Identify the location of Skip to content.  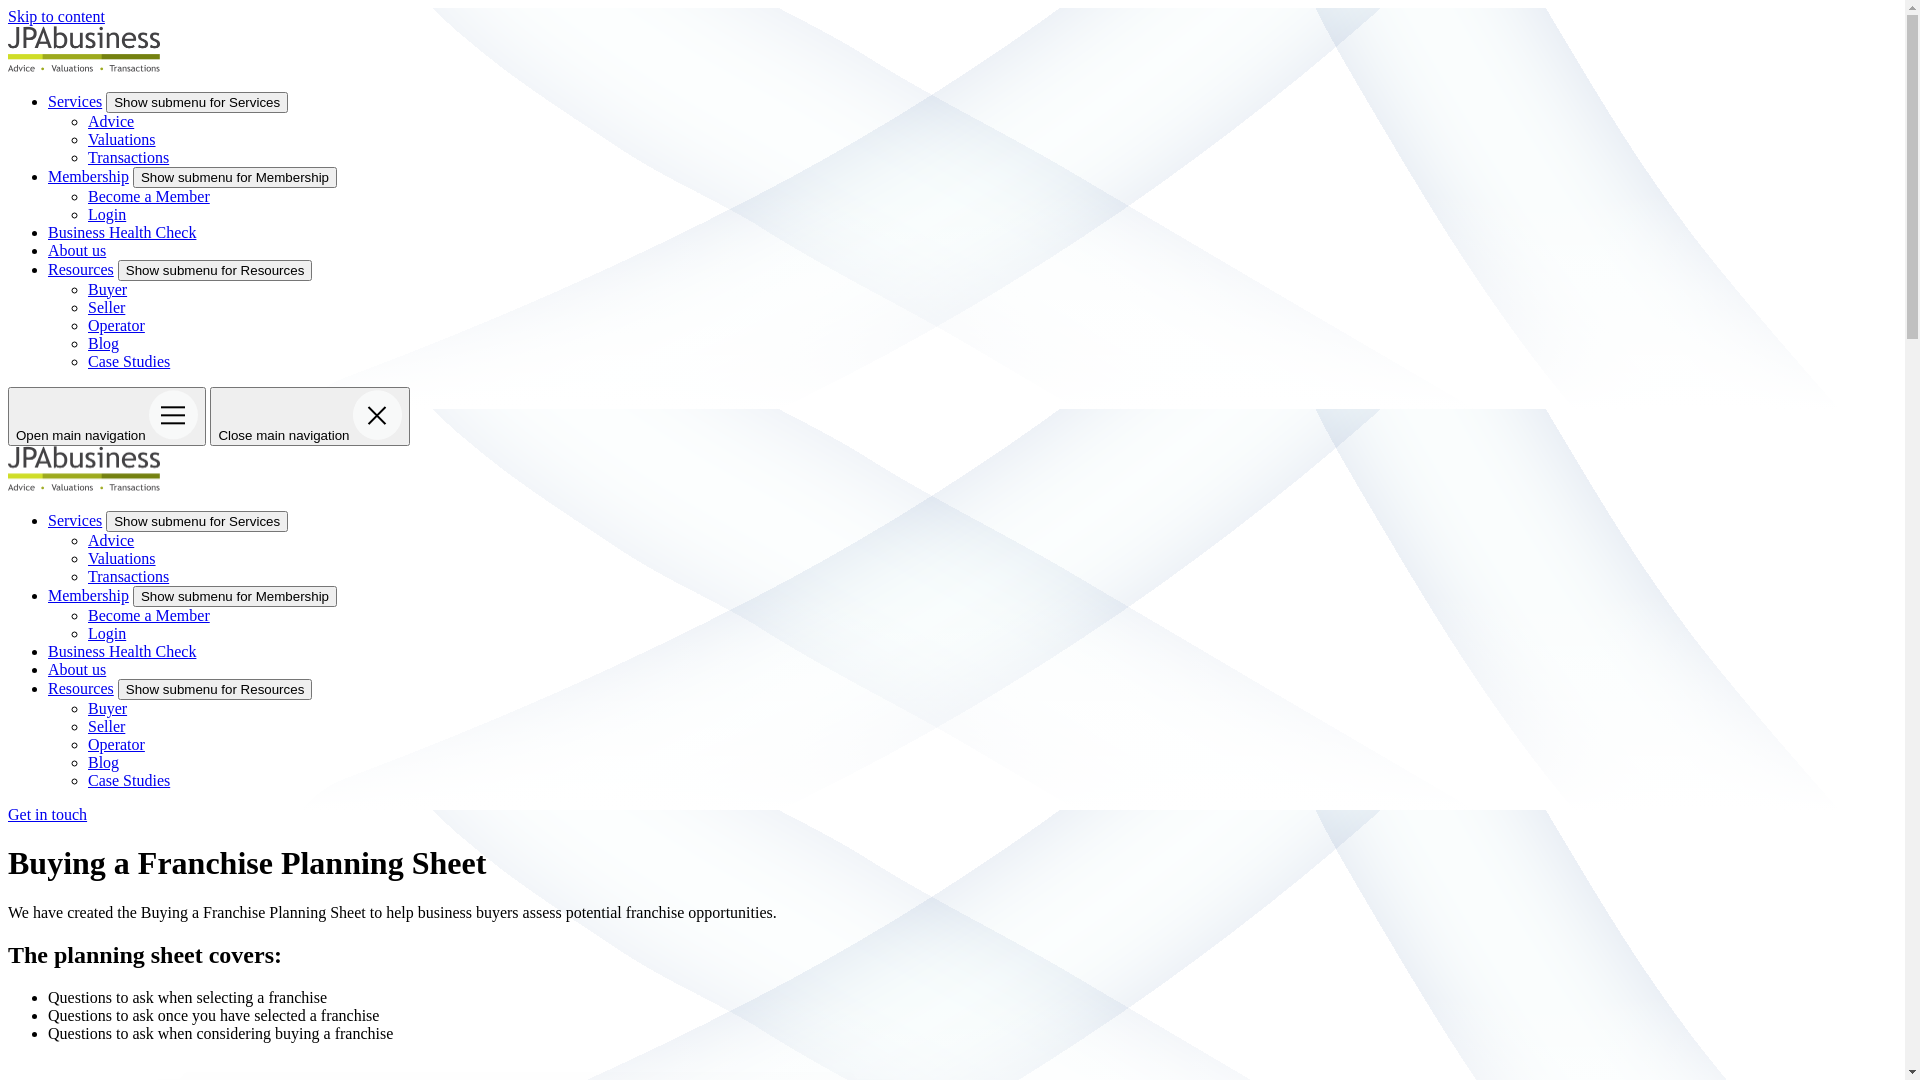
(56, 16).